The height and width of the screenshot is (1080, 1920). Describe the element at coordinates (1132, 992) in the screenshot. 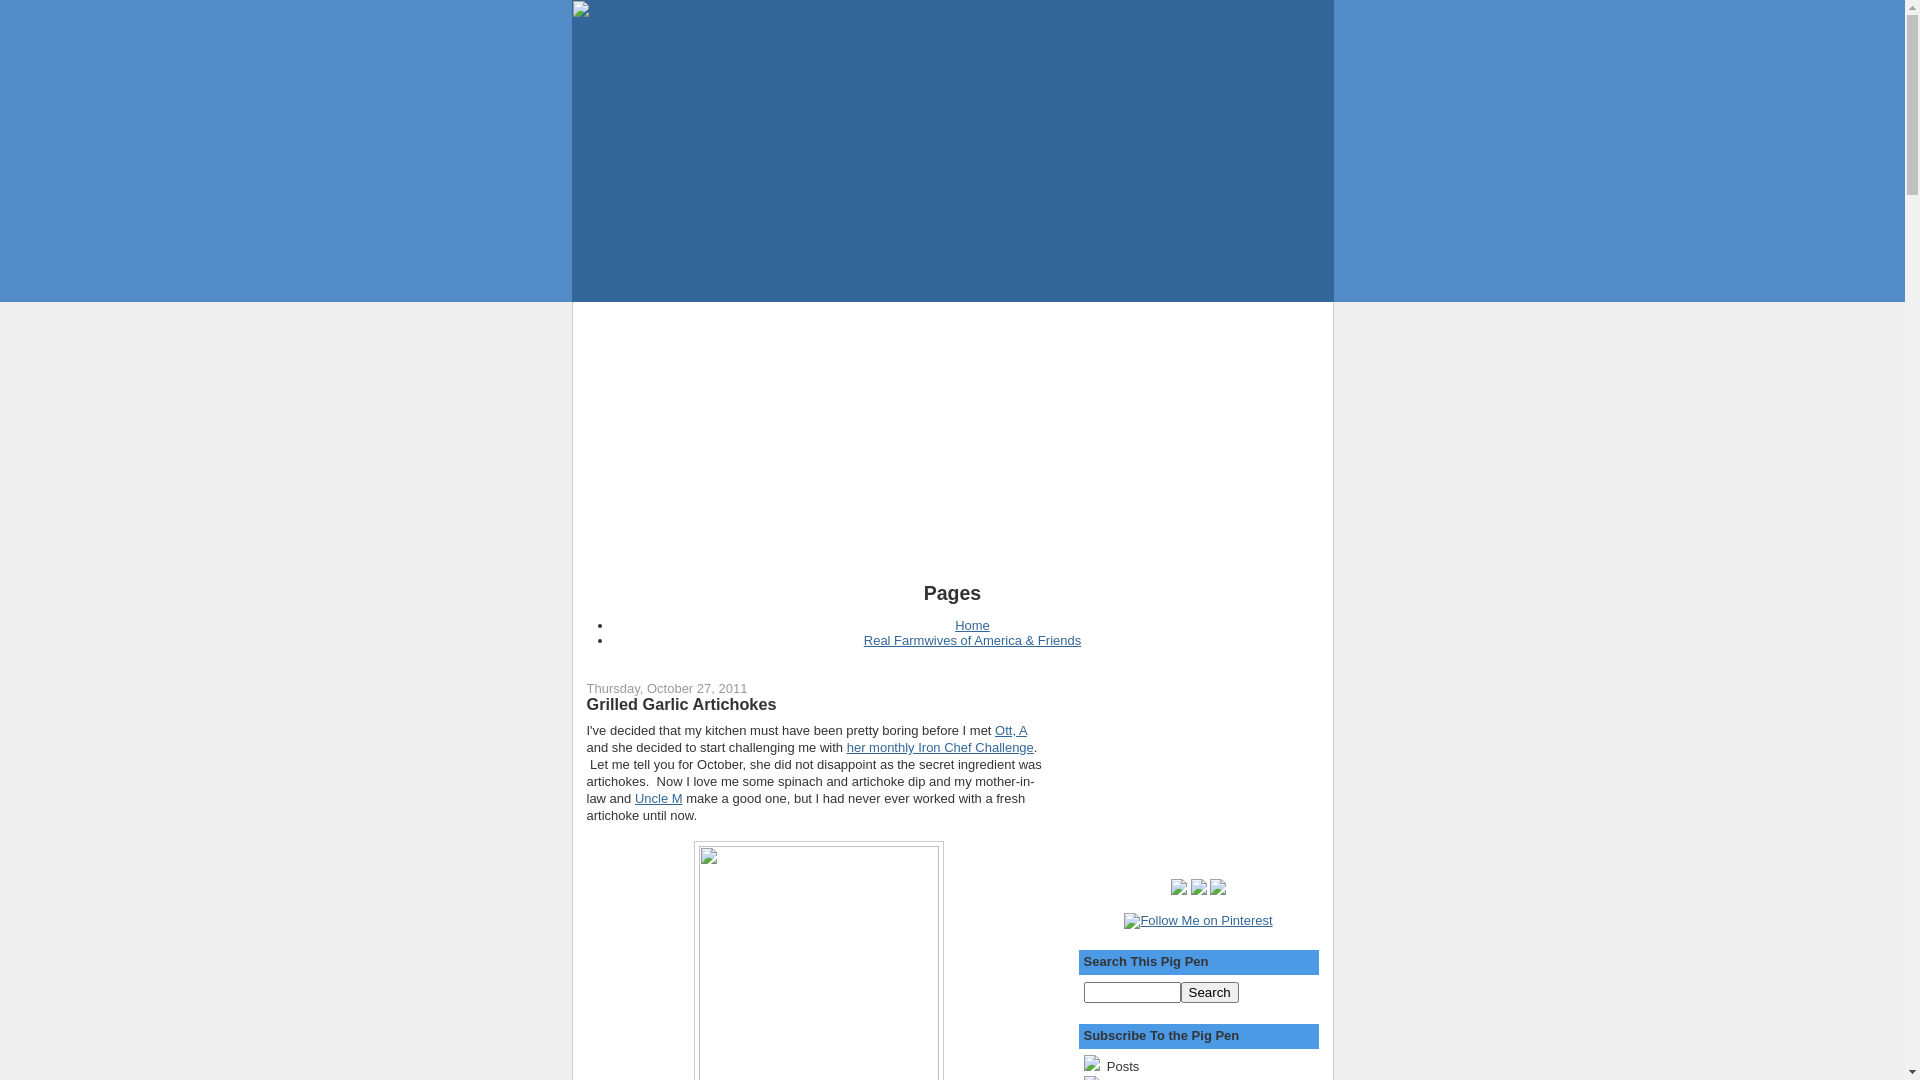

I see `search` at that location.